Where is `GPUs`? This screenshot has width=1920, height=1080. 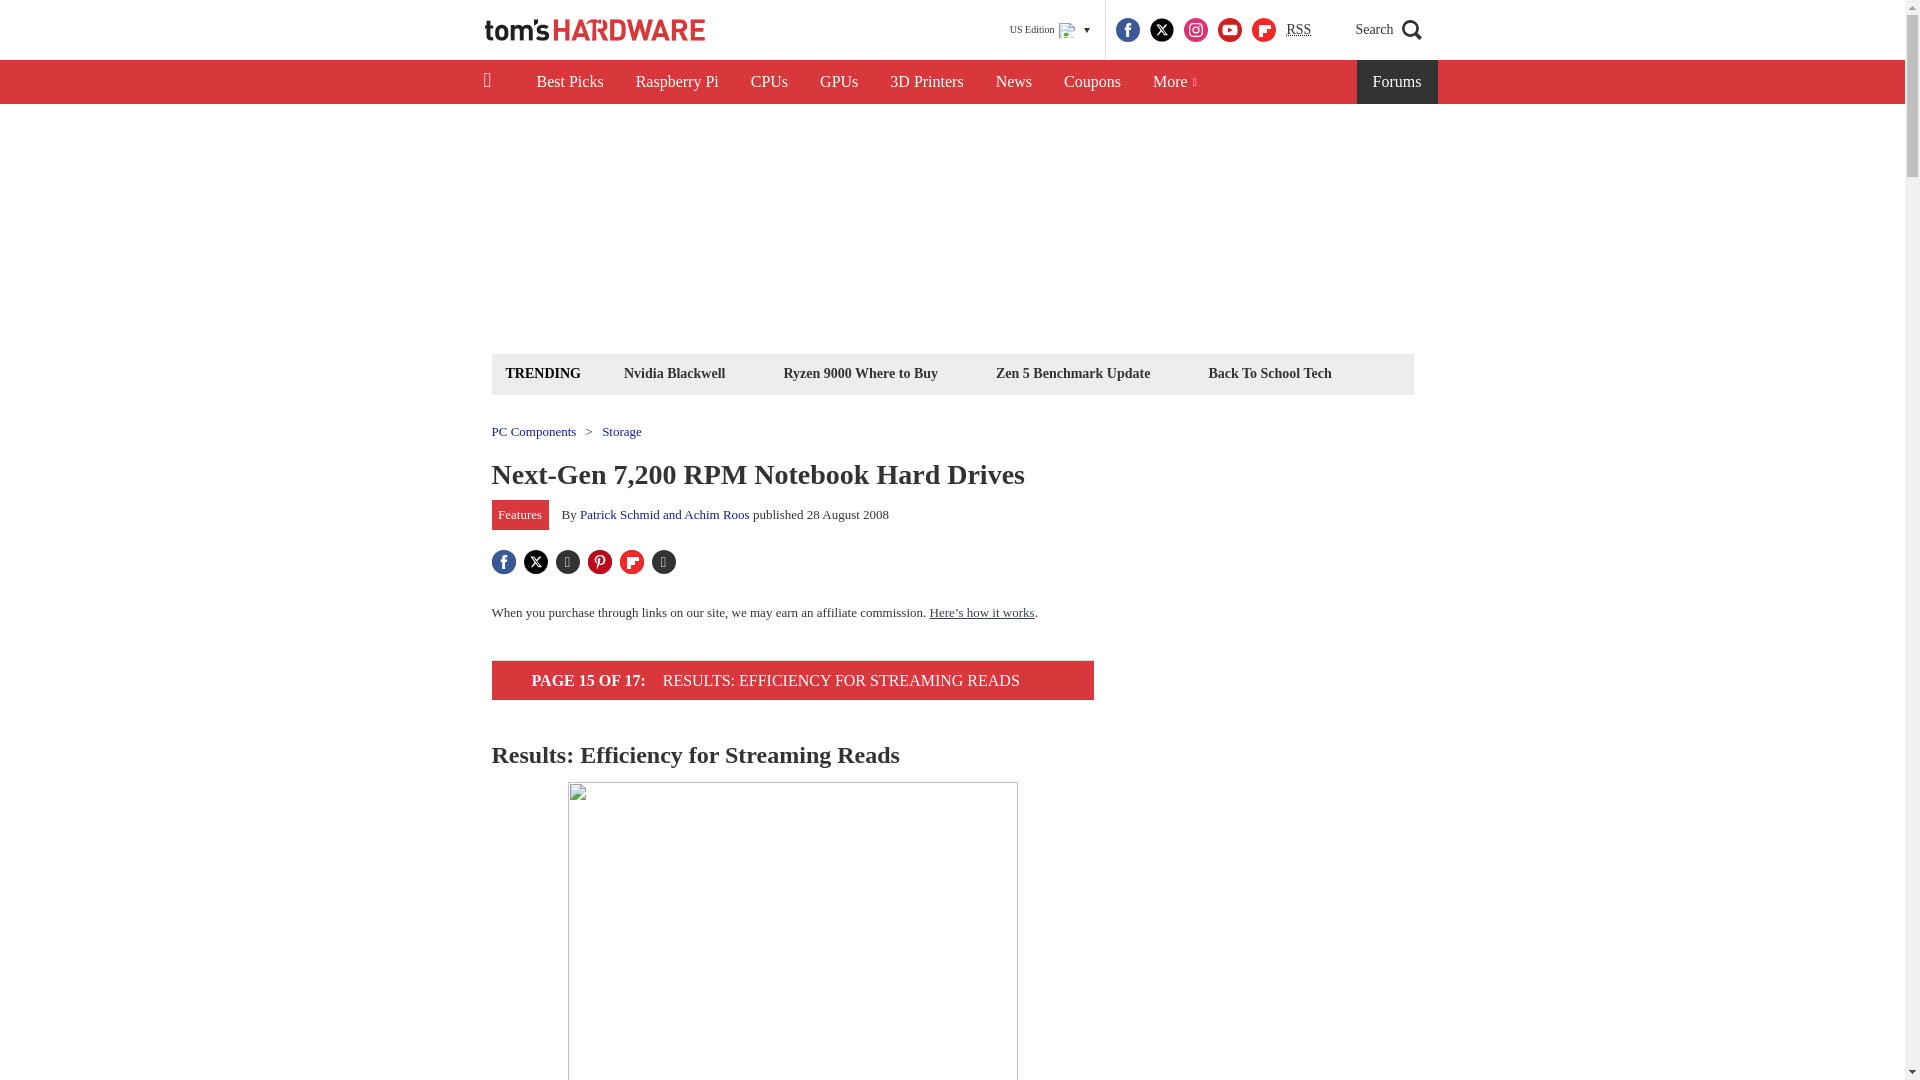
GPUs is located at coordinates (838, 82).